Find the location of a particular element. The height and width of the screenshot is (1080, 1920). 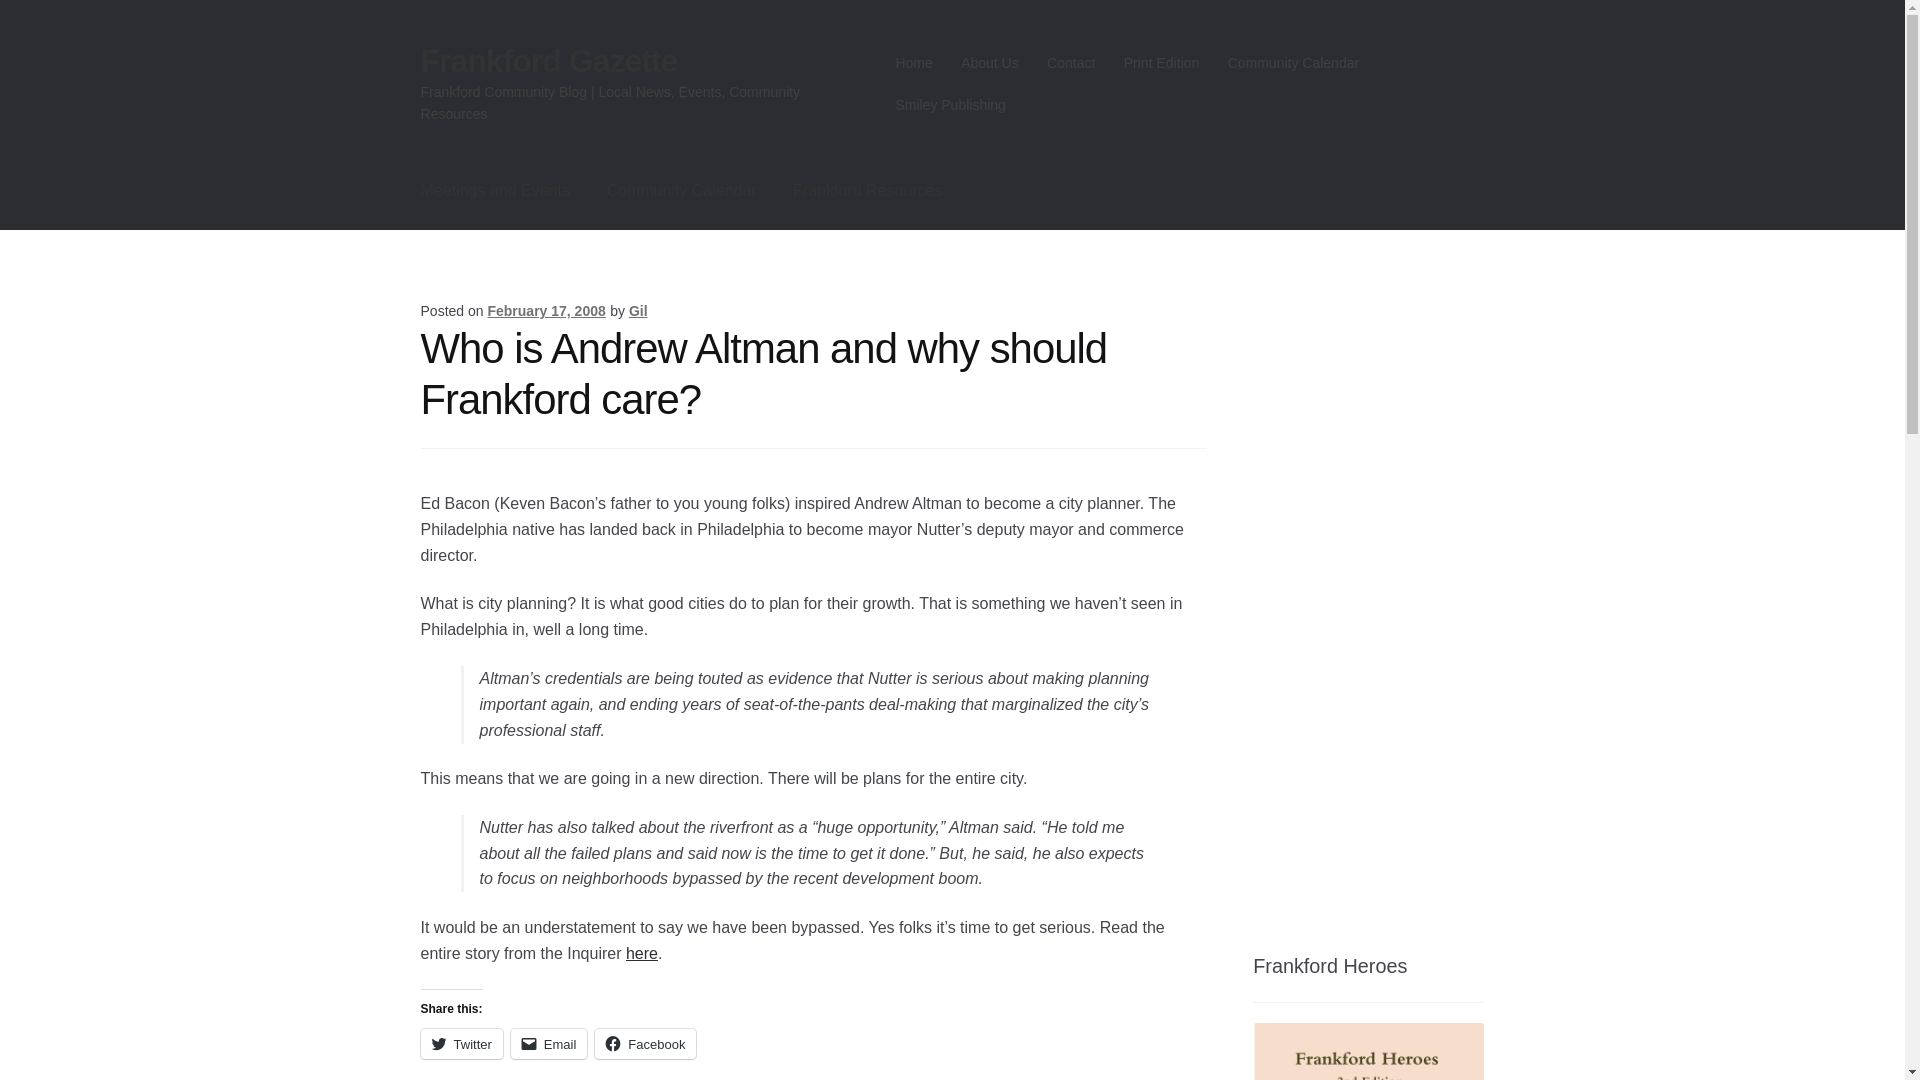

Contact is located at coordinates (1070, 63).